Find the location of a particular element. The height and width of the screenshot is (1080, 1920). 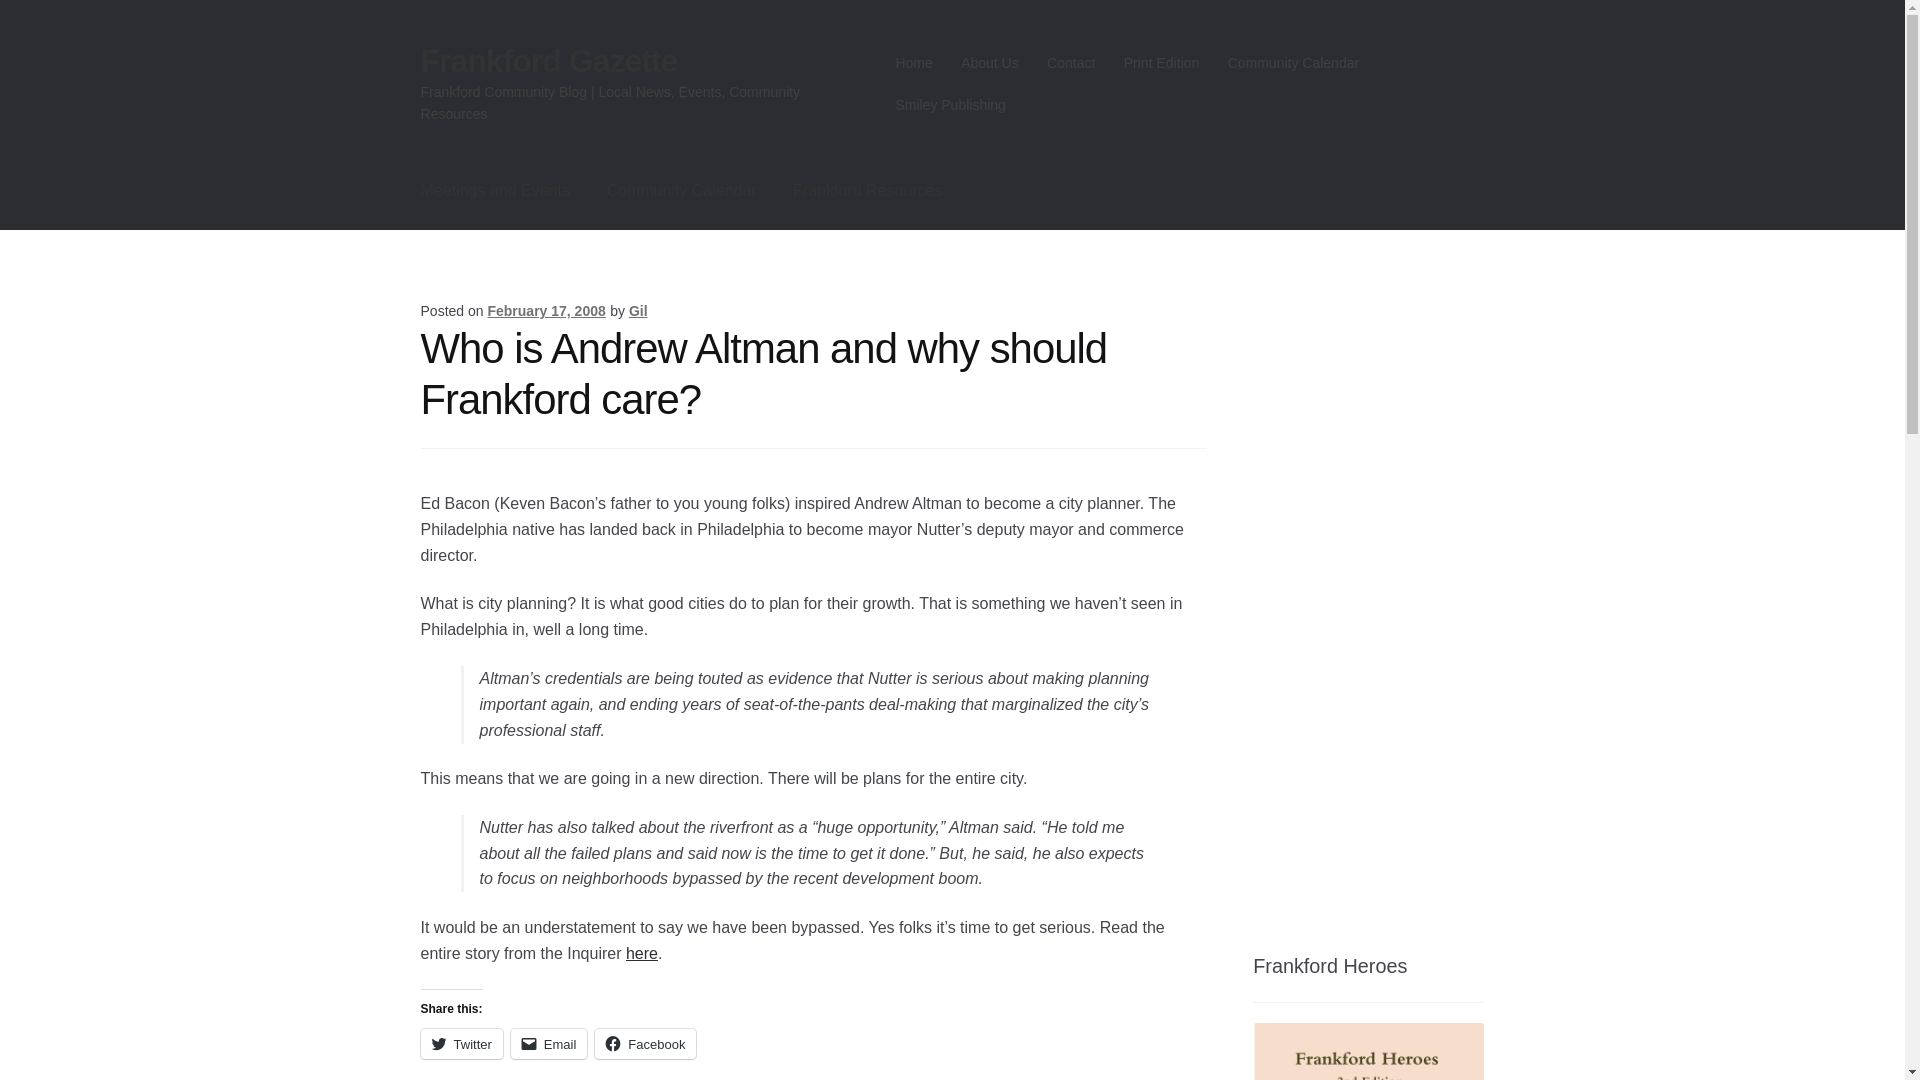

Contact is located at coordinates (1070, 63).